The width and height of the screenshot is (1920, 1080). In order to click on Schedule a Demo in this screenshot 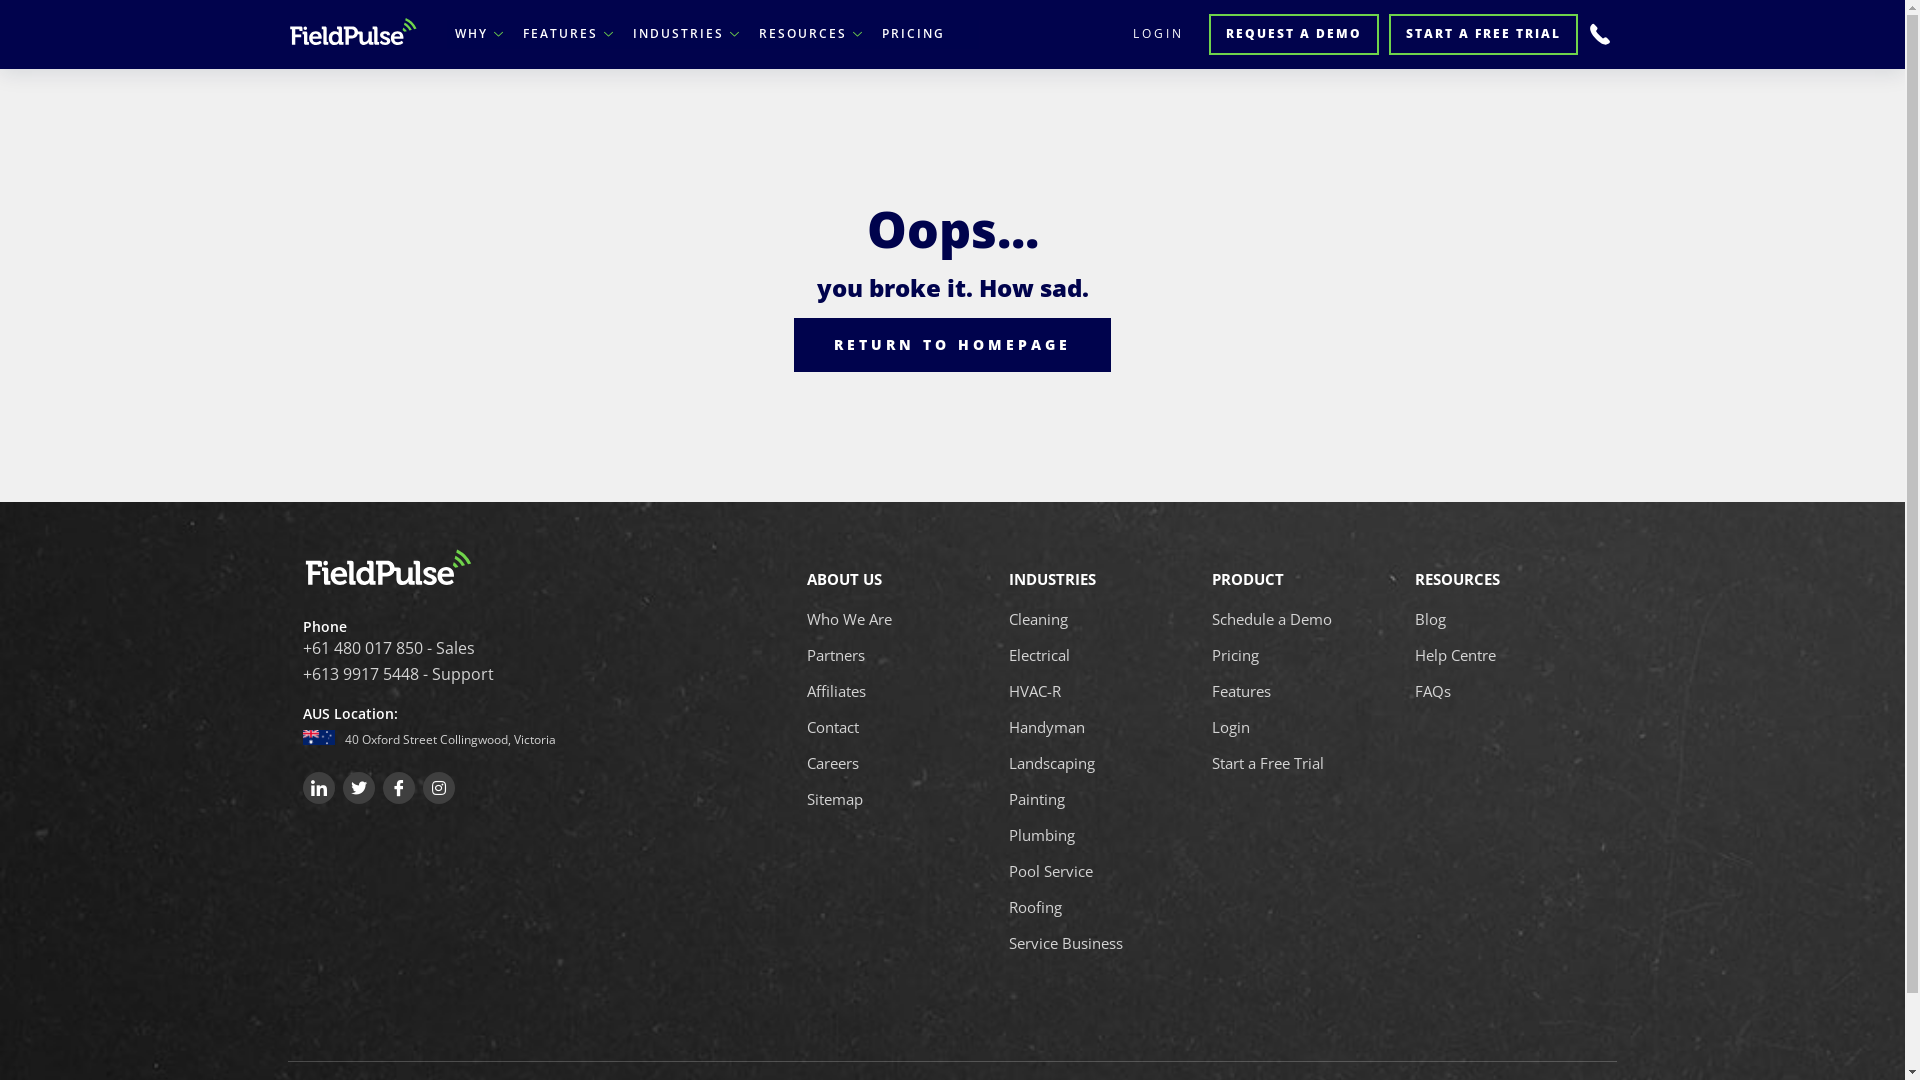, I will do `click(1272, 619)`.